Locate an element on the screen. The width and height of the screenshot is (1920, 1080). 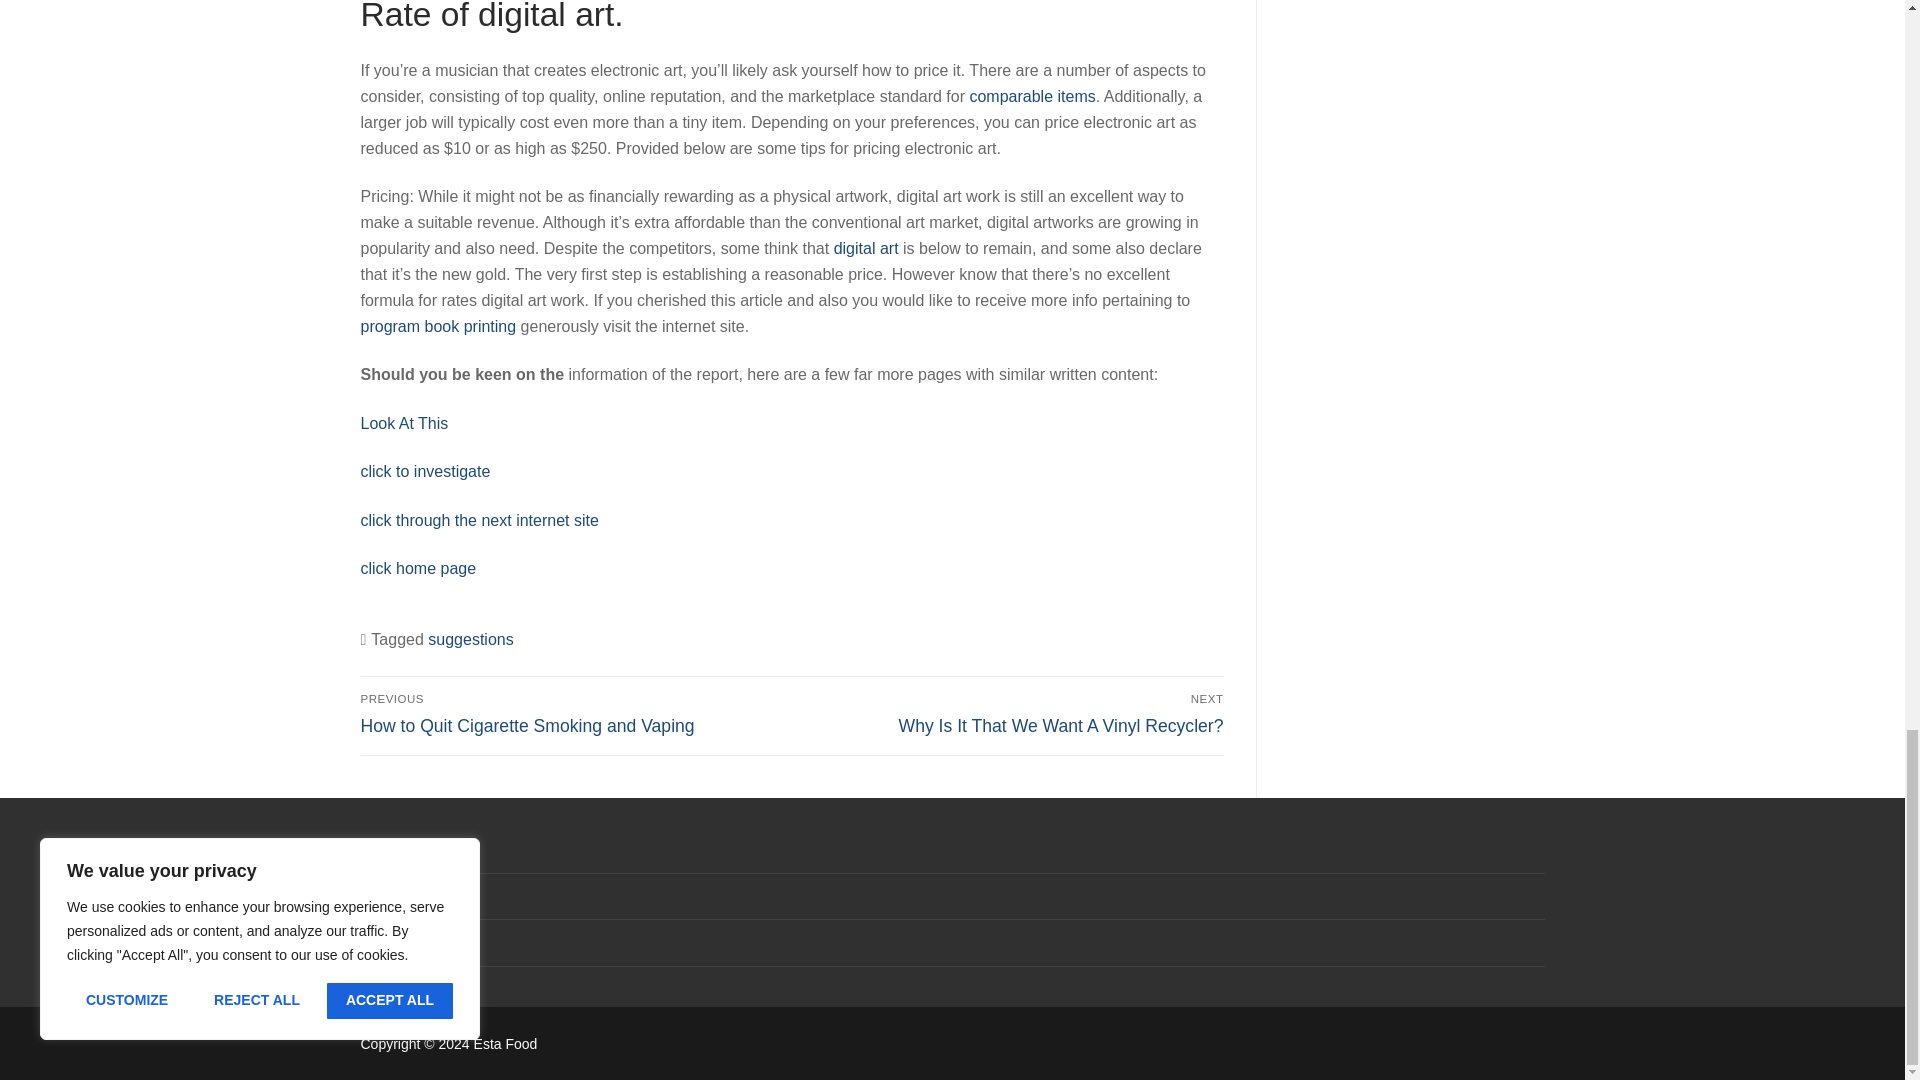
click to investigate is located at coordinates (404, 423).